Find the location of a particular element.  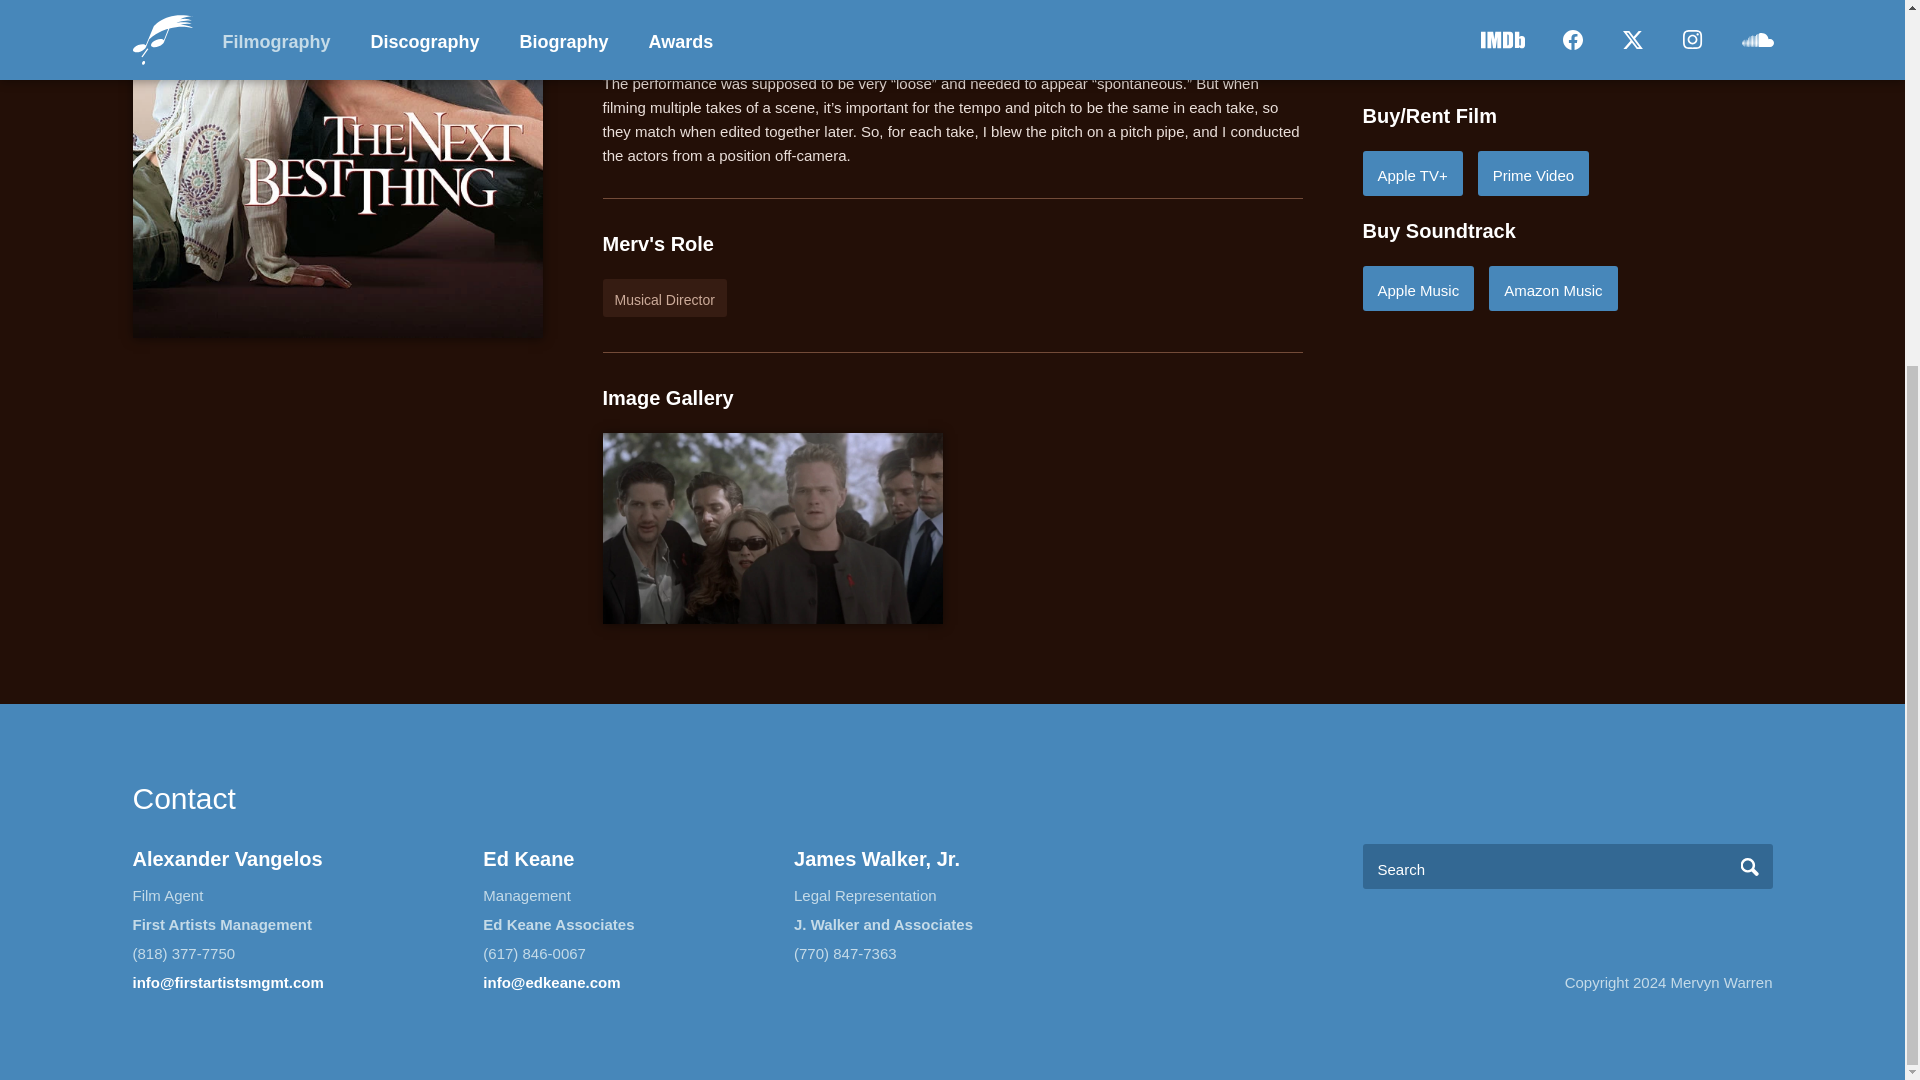

Musical Director is located at coordinates (664, 298).